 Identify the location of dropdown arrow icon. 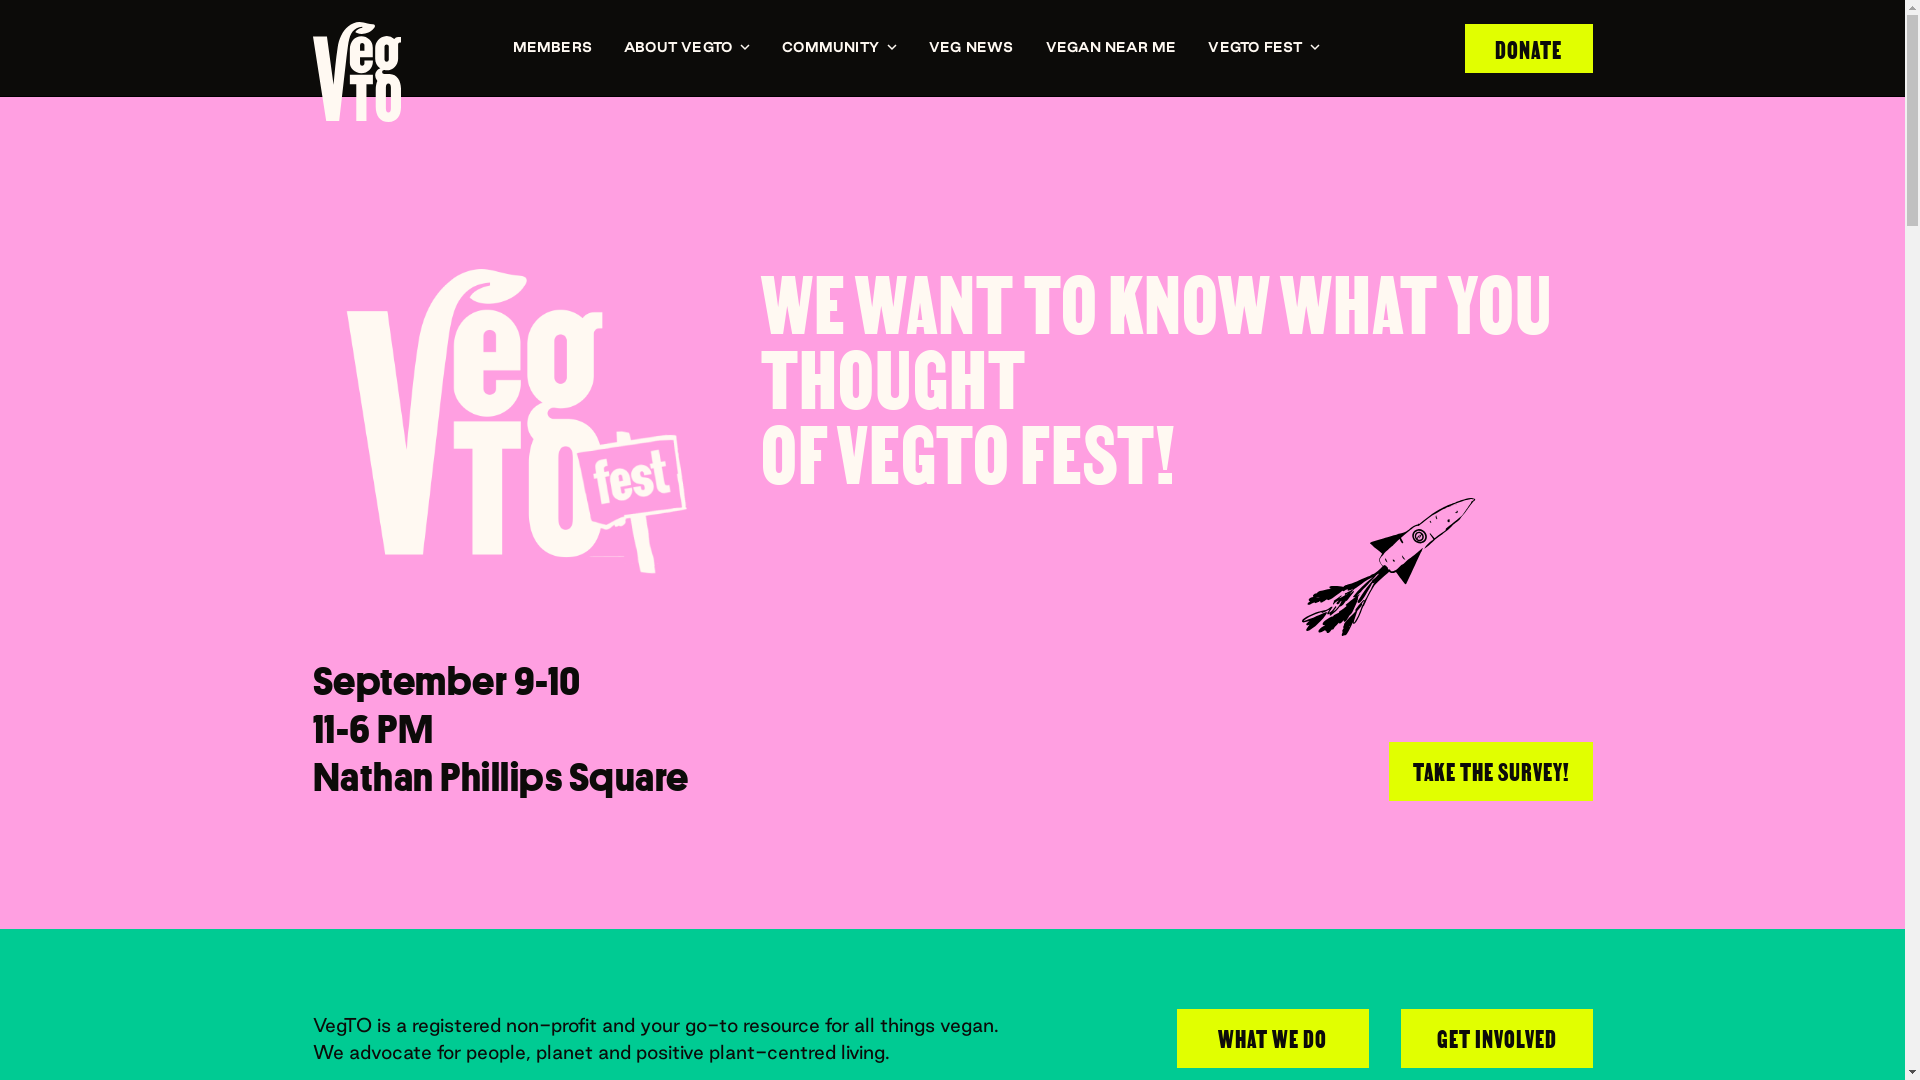
(1315, 48).